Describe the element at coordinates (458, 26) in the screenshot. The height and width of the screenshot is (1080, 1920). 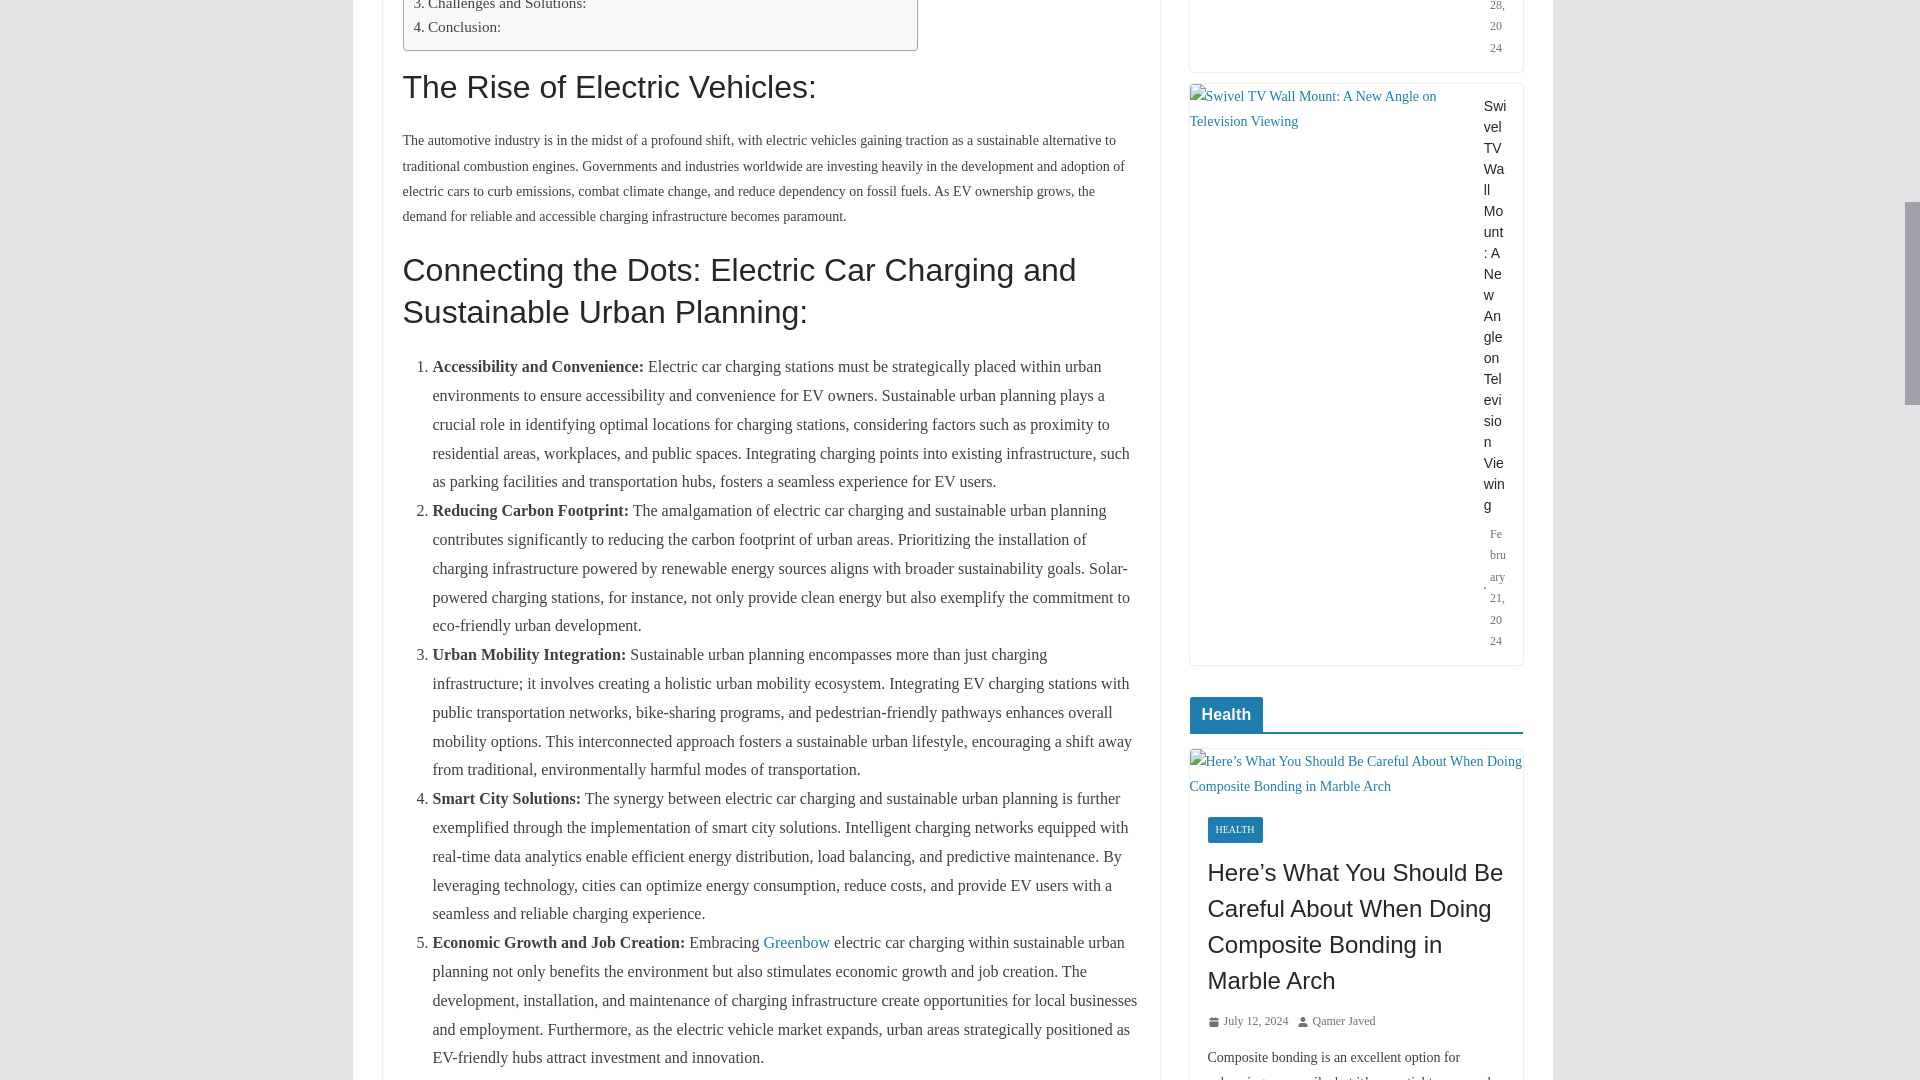
I see `Conclusion:` at that location.